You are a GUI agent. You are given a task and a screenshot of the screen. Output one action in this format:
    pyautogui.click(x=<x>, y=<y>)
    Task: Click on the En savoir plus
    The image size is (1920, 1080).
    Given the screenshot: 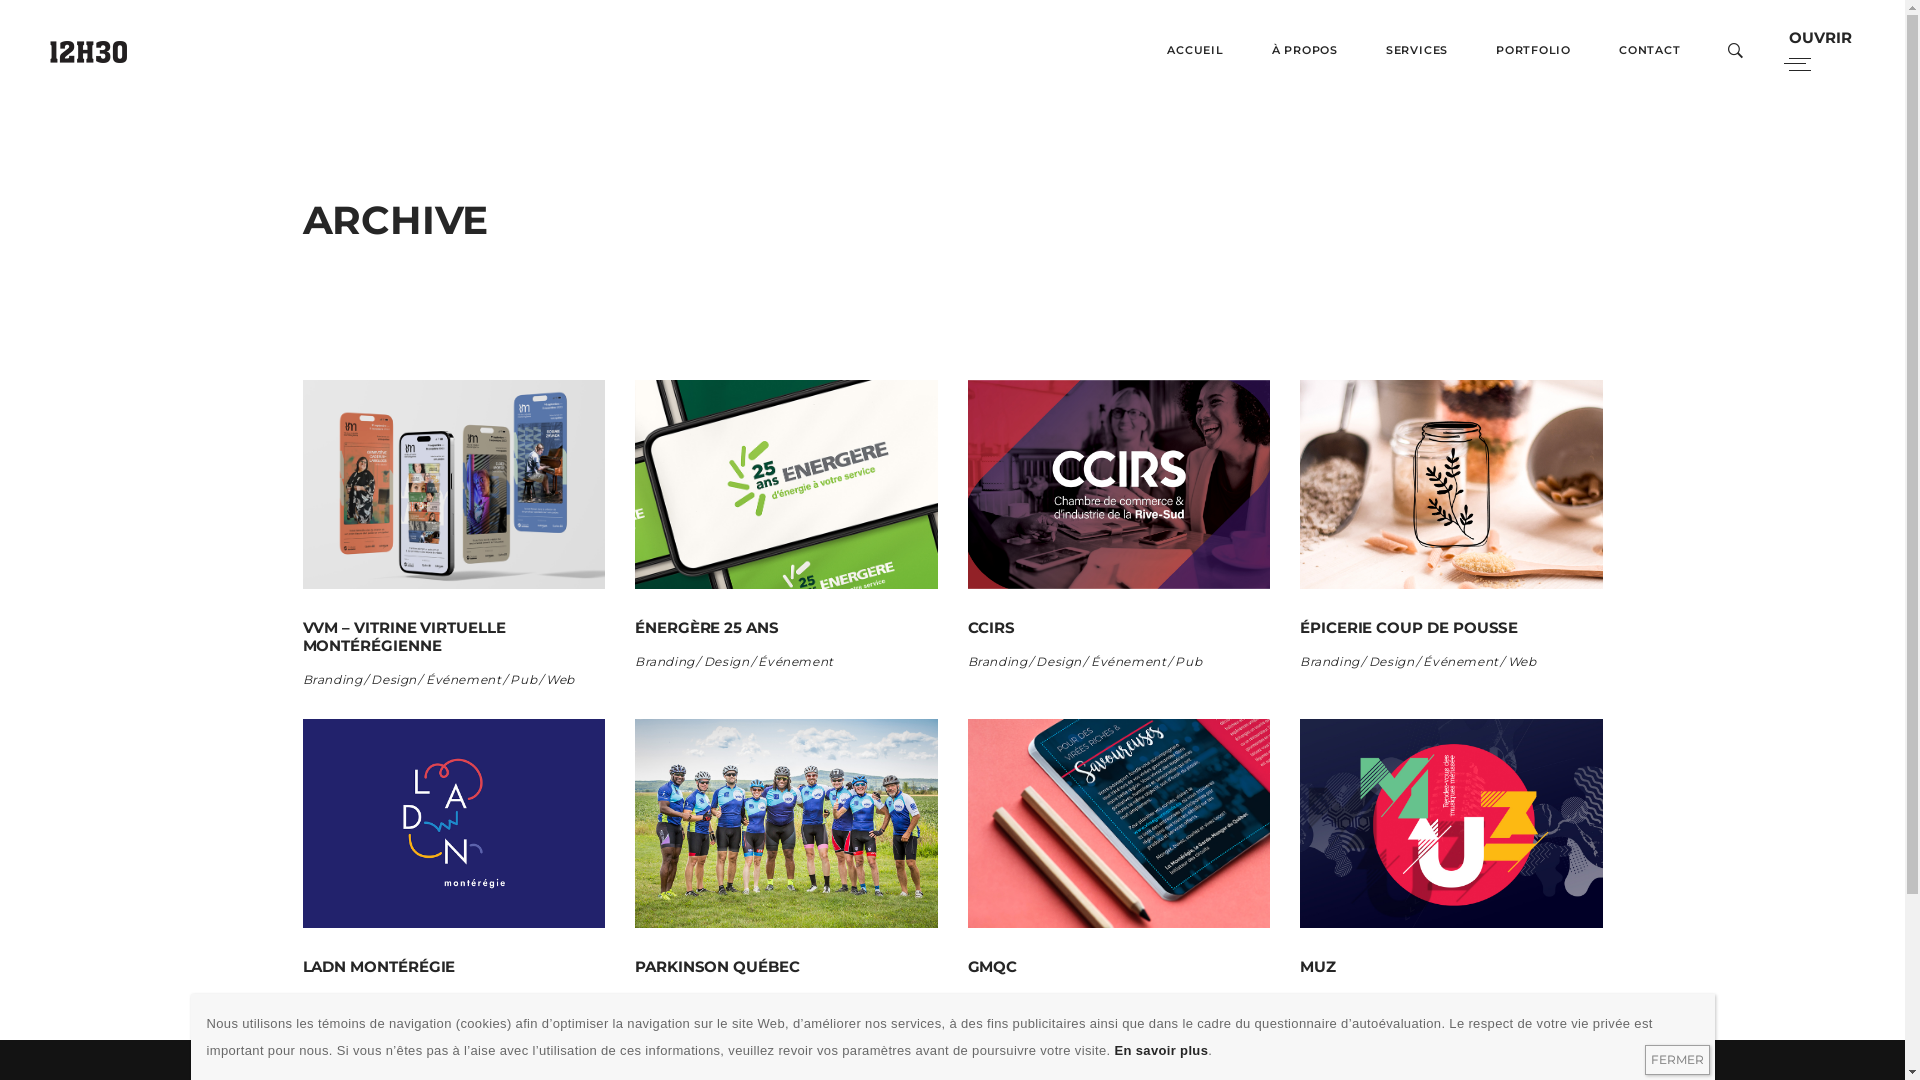 What is the action you would take?
    pyautogui.click(x=1161, y=1050)
    